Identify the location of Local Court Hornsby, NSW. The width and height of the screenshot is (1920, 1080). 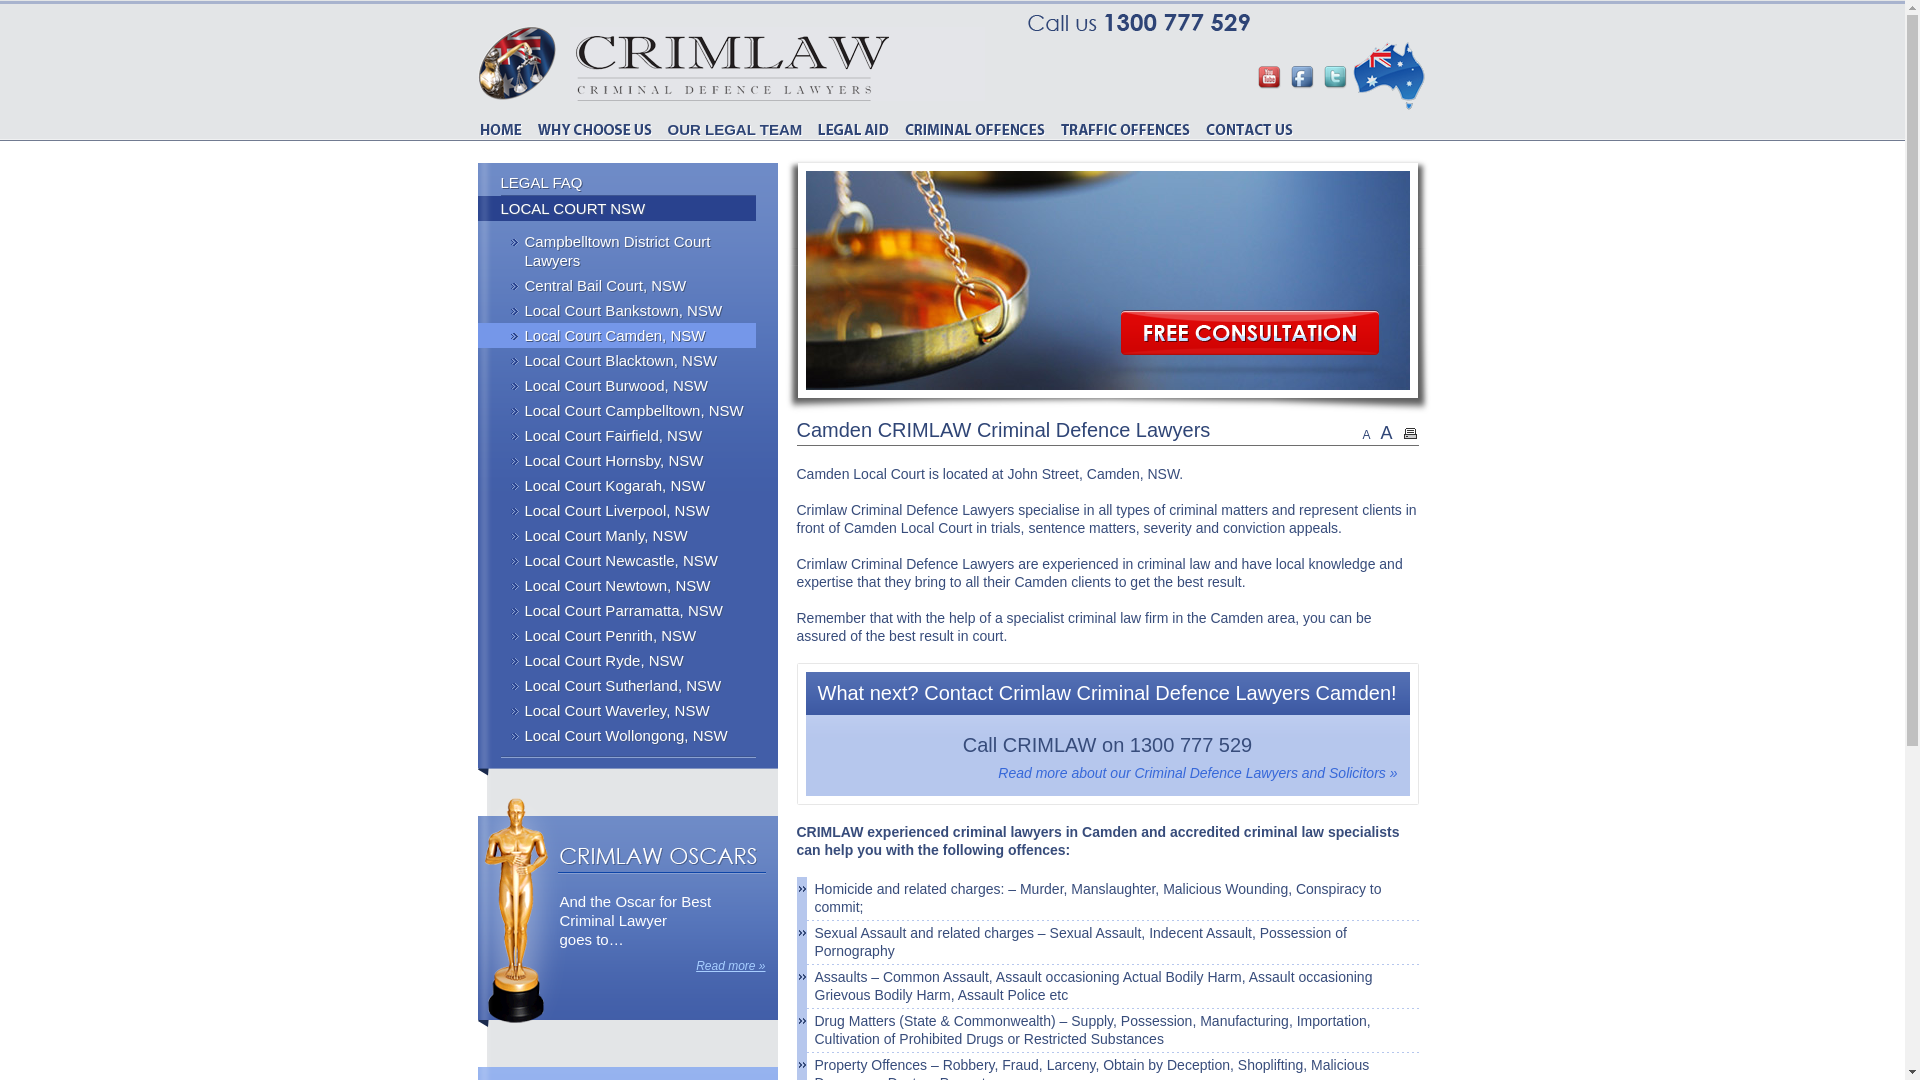
(617, 460).